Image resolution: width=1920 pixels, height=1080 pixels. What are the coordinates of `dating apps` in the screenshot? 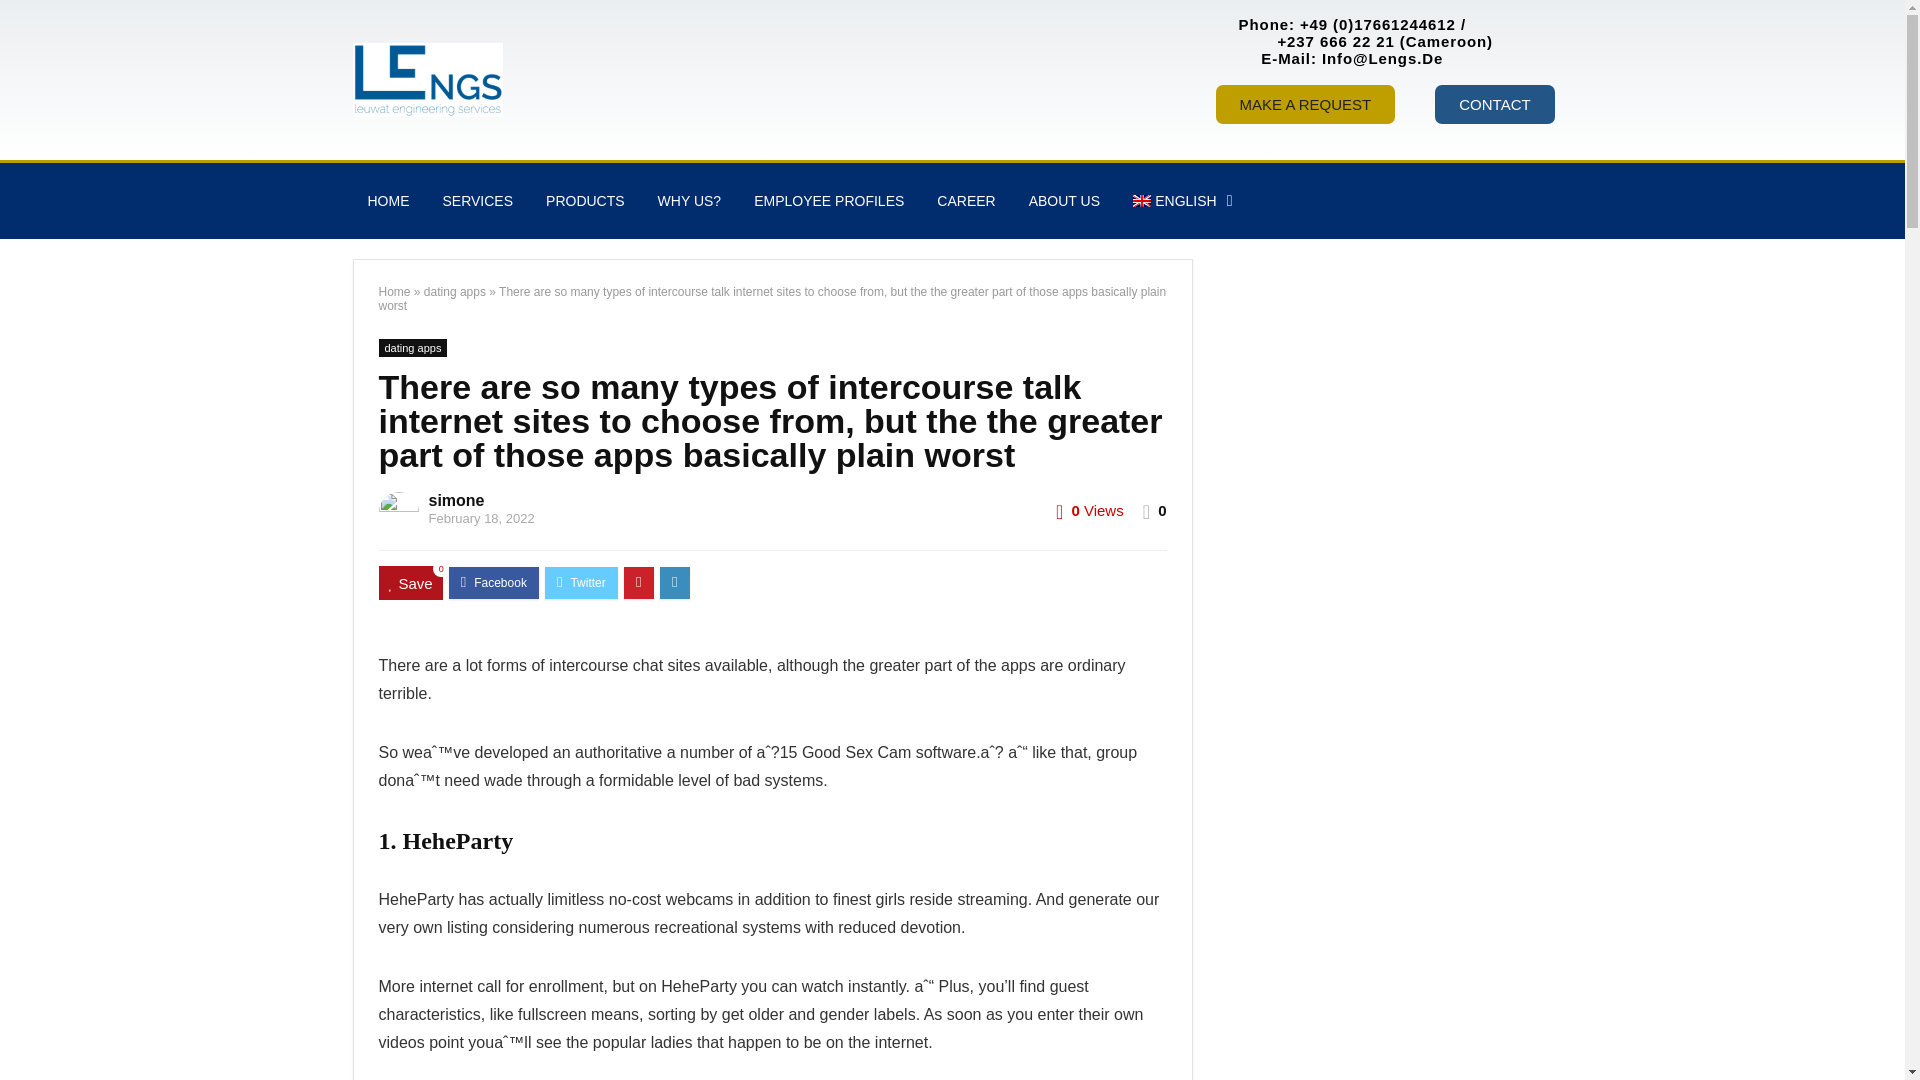 It's located at (454, 292).